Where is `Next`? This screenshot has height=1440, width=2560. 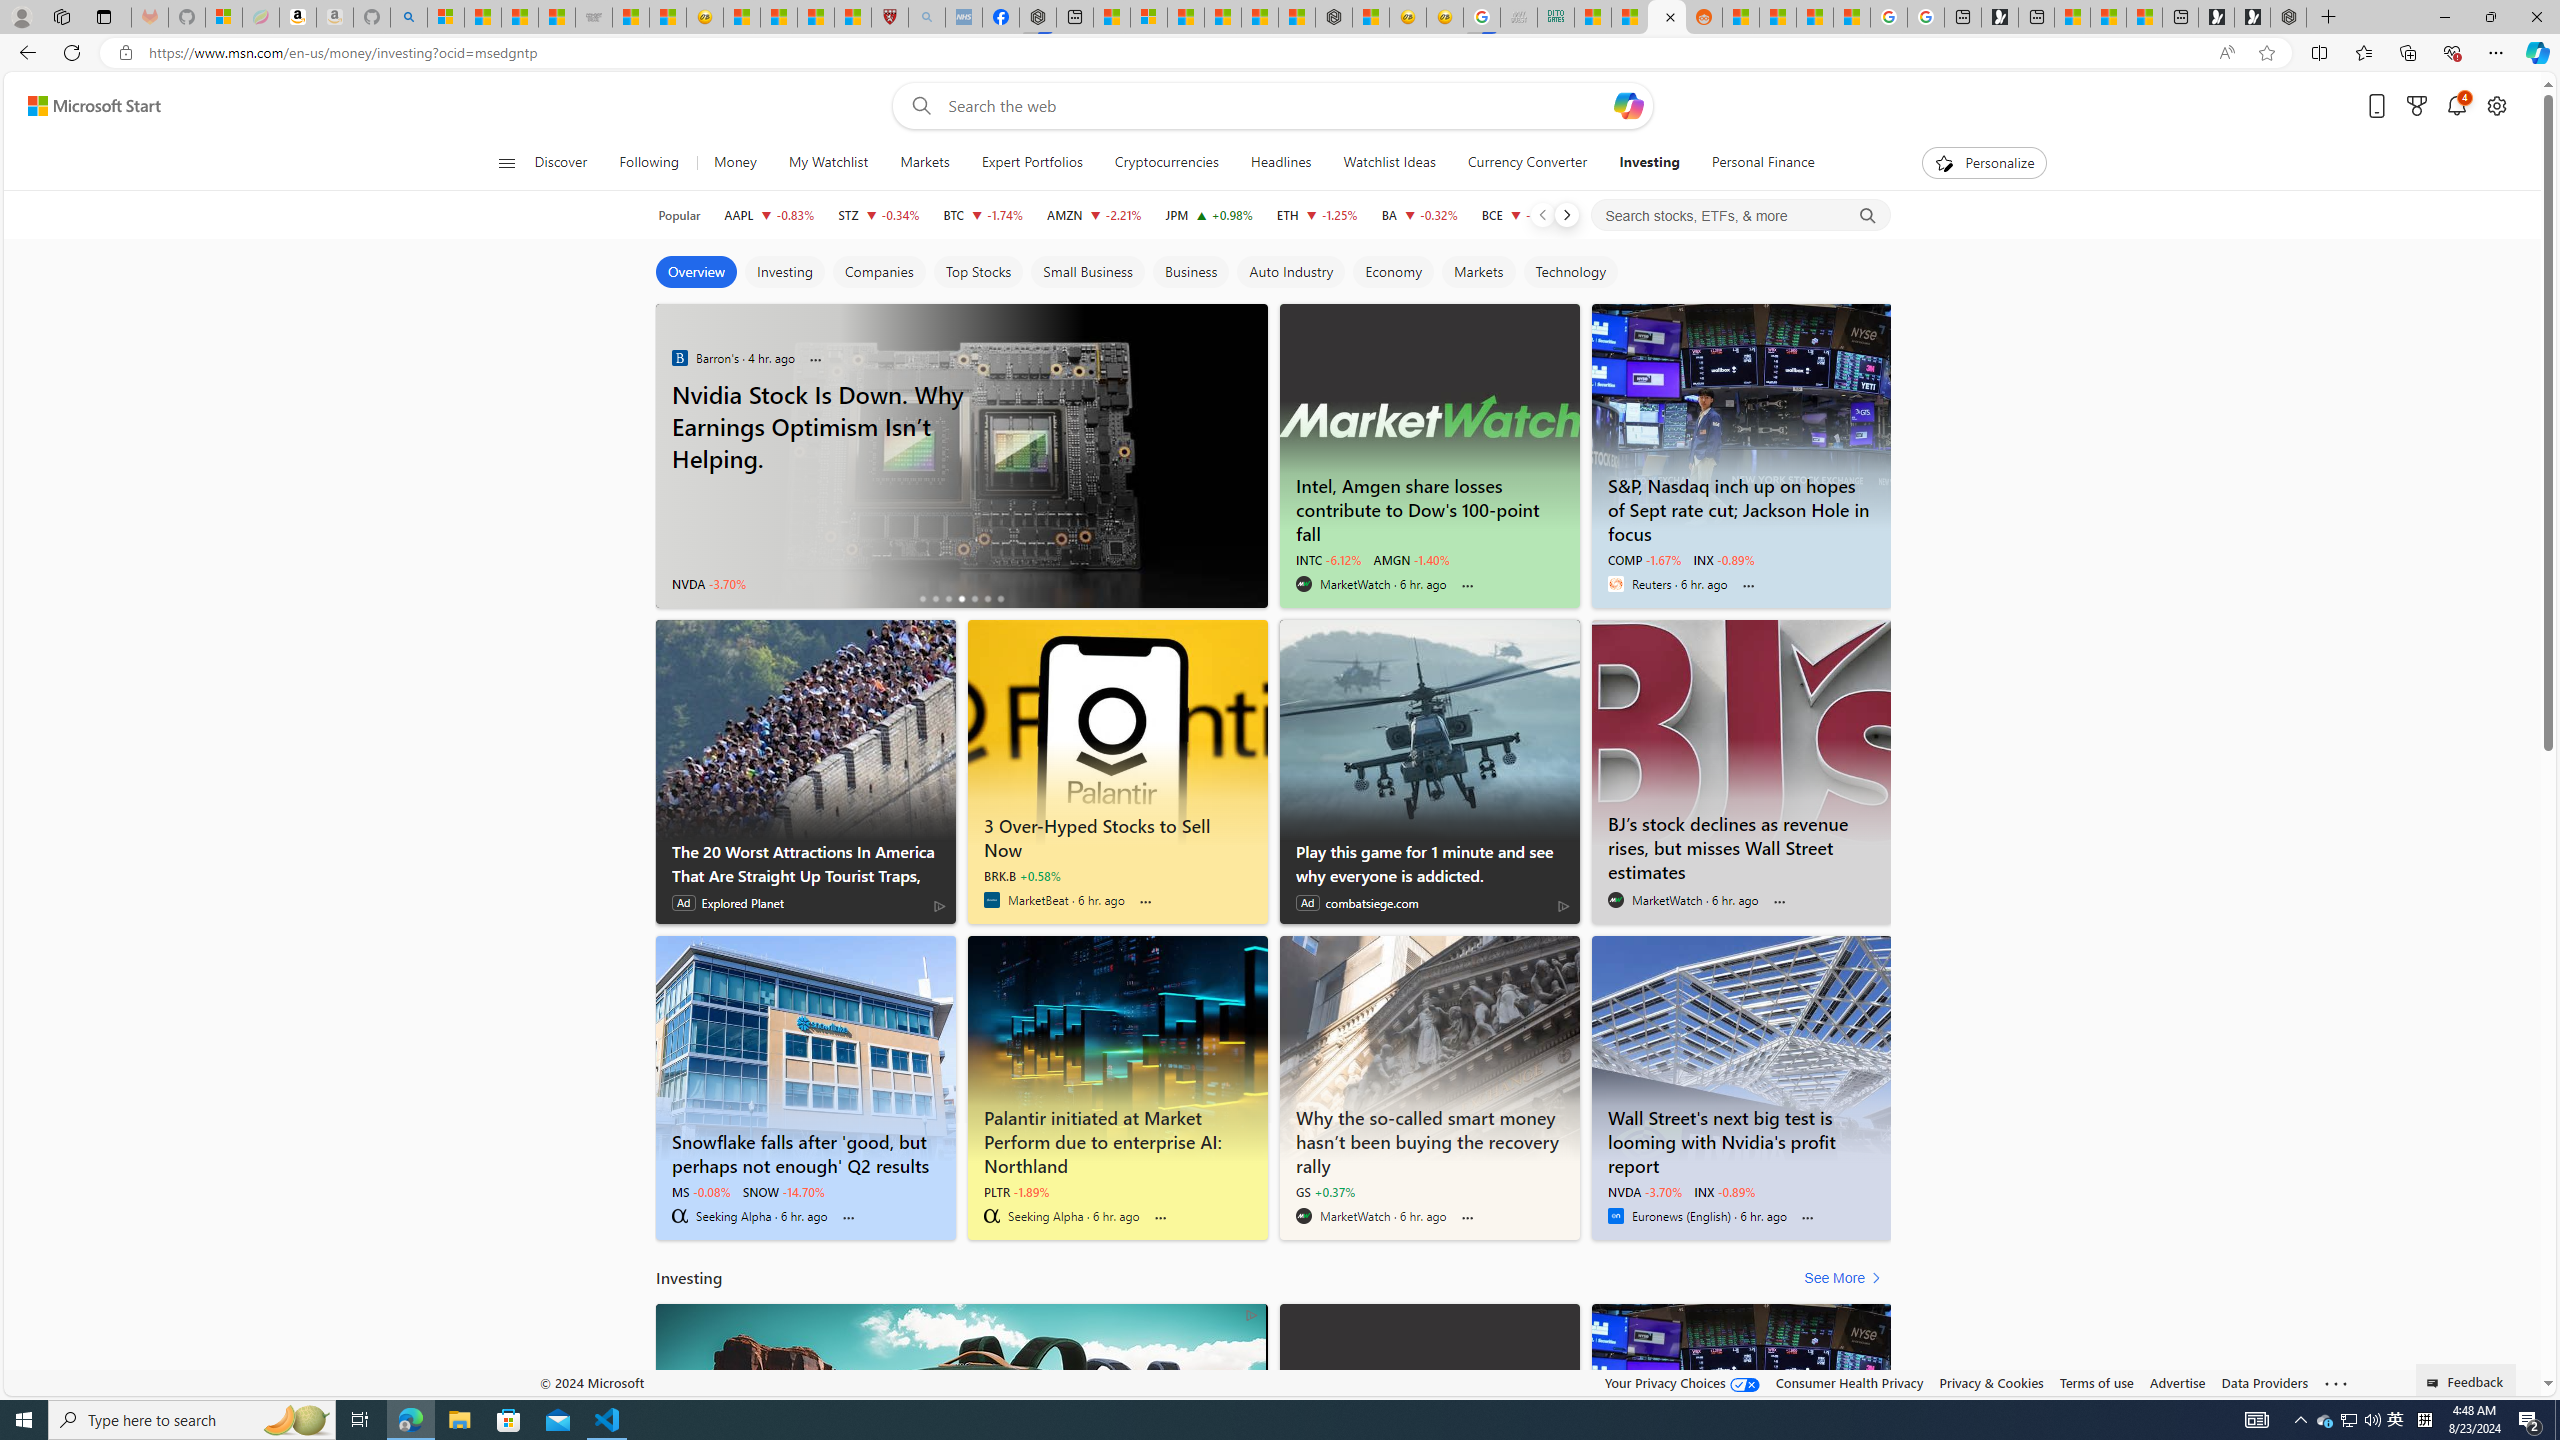 Next is located at coordinates (1566, 215).